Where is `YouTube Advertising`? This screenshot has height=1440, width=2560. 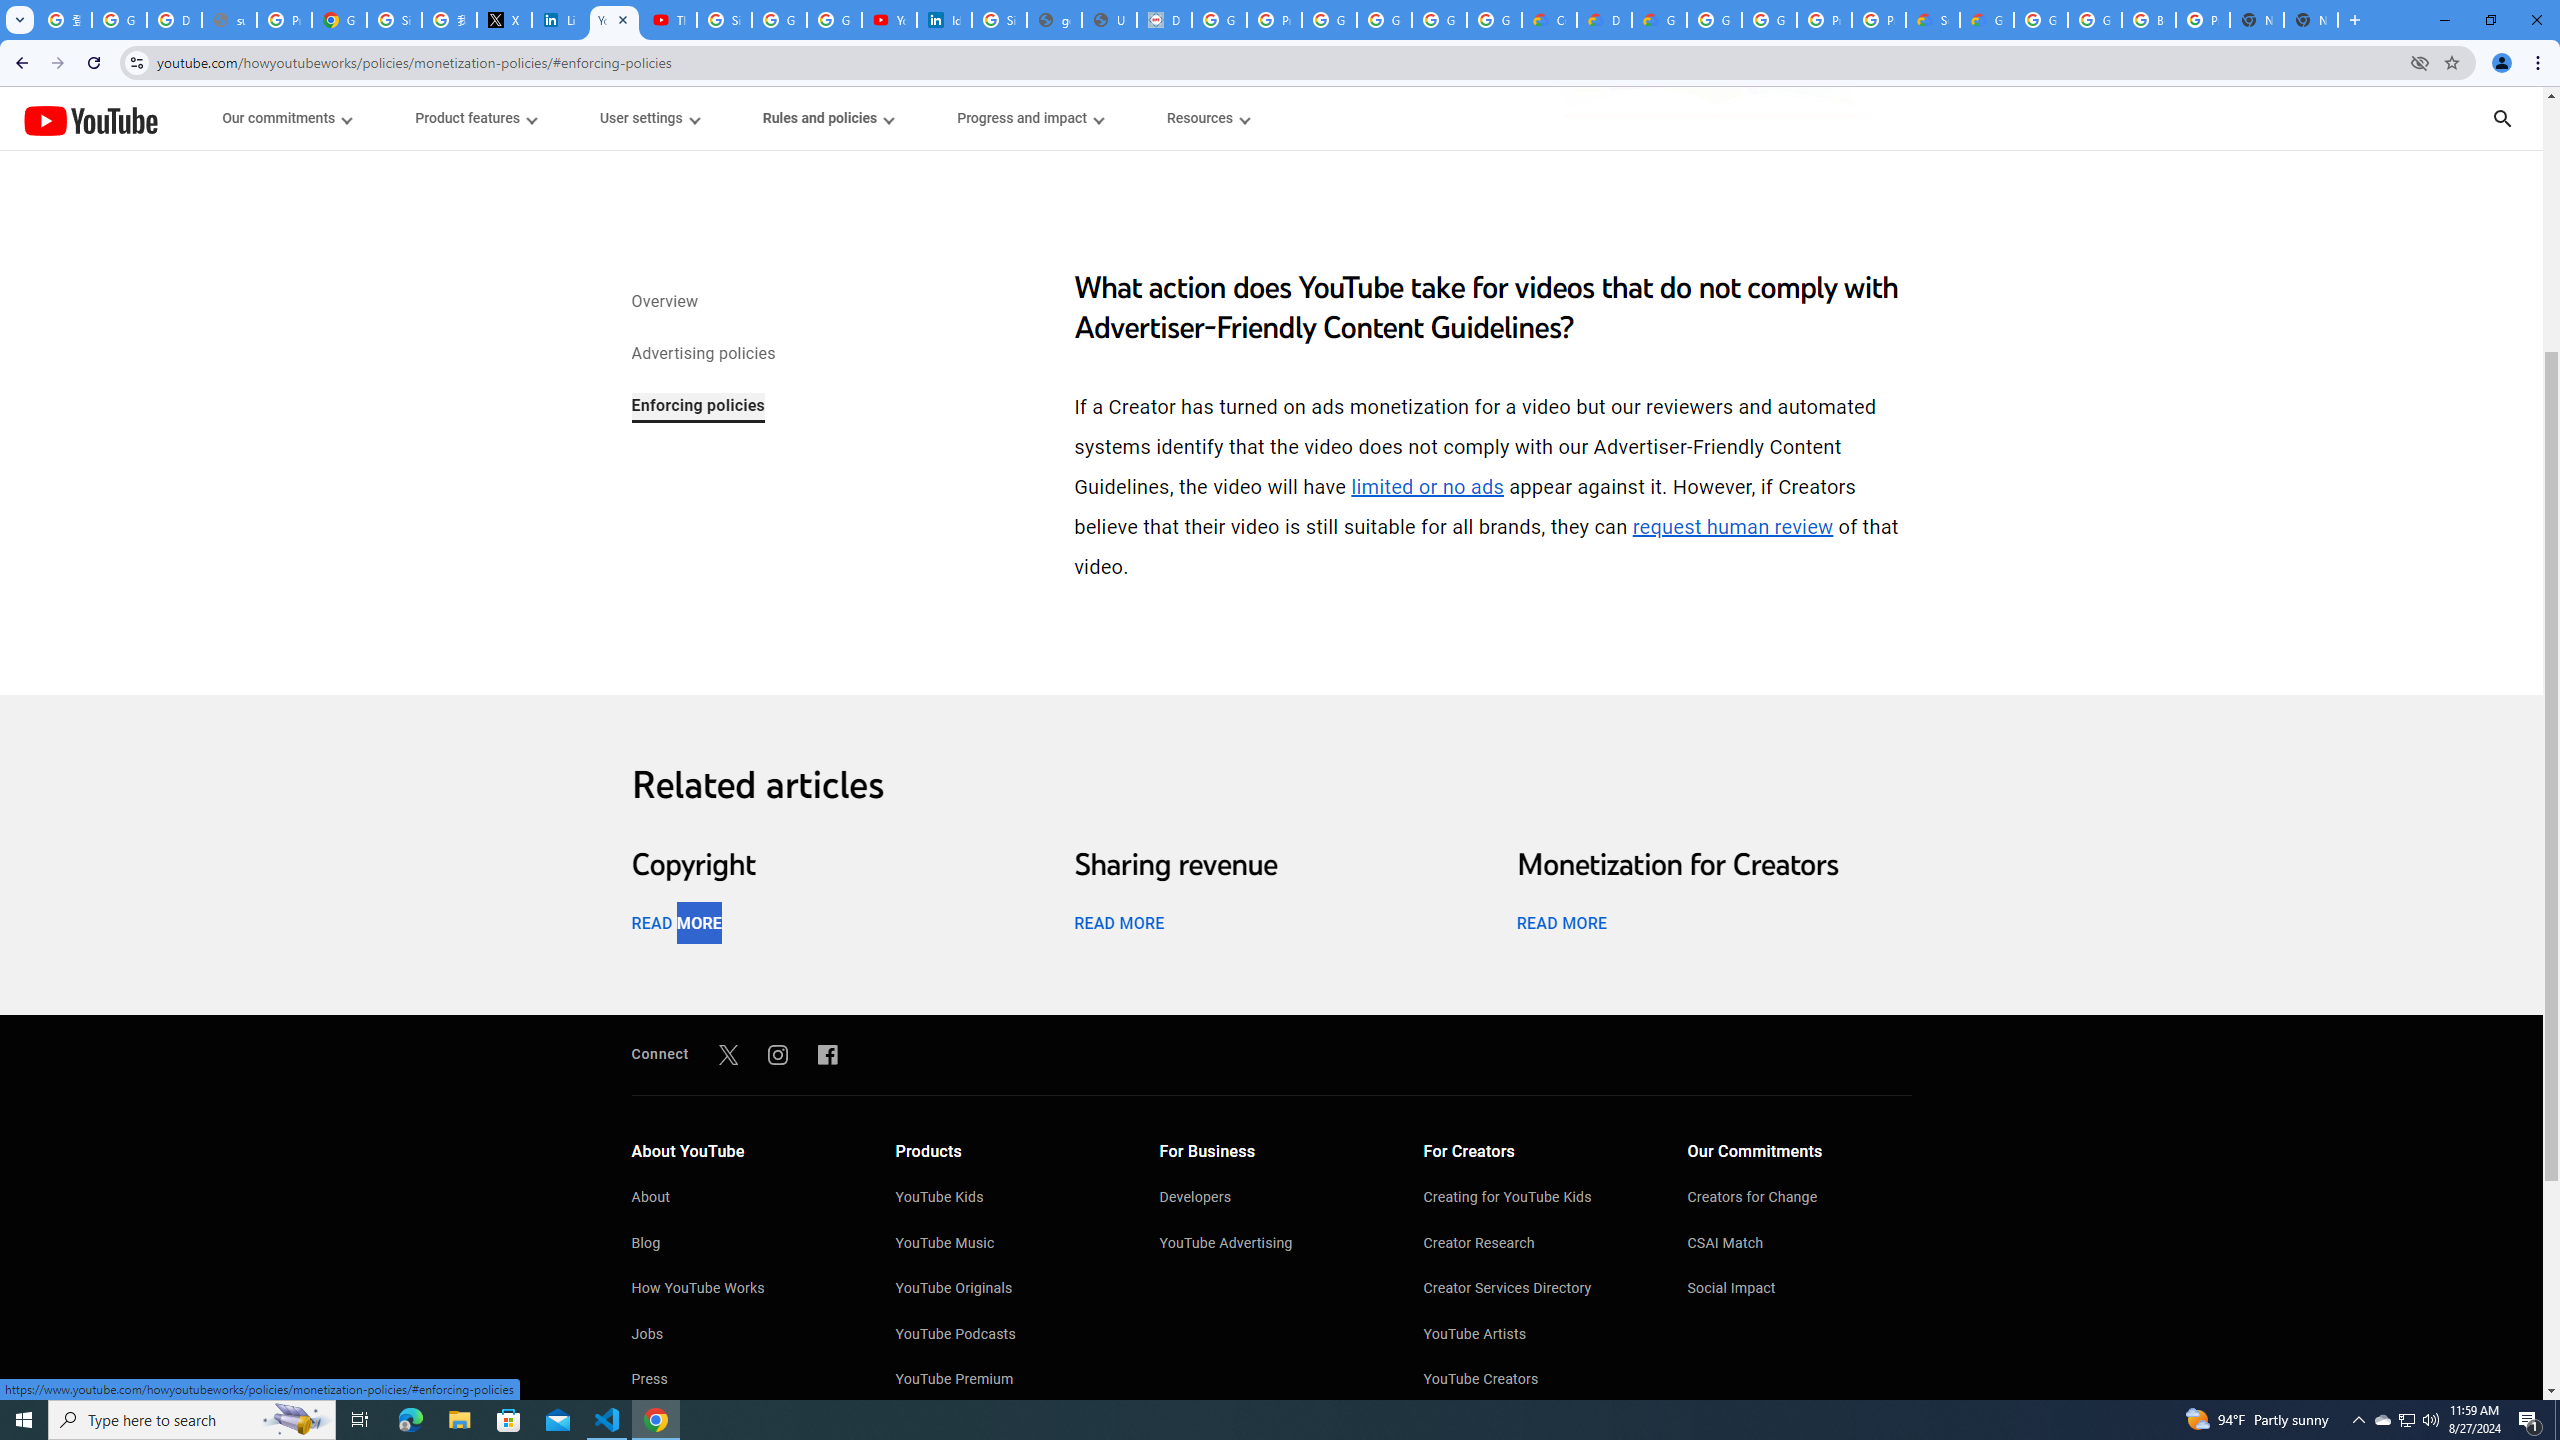
YouTube Advertising is located at coordinates (1272, 1245).